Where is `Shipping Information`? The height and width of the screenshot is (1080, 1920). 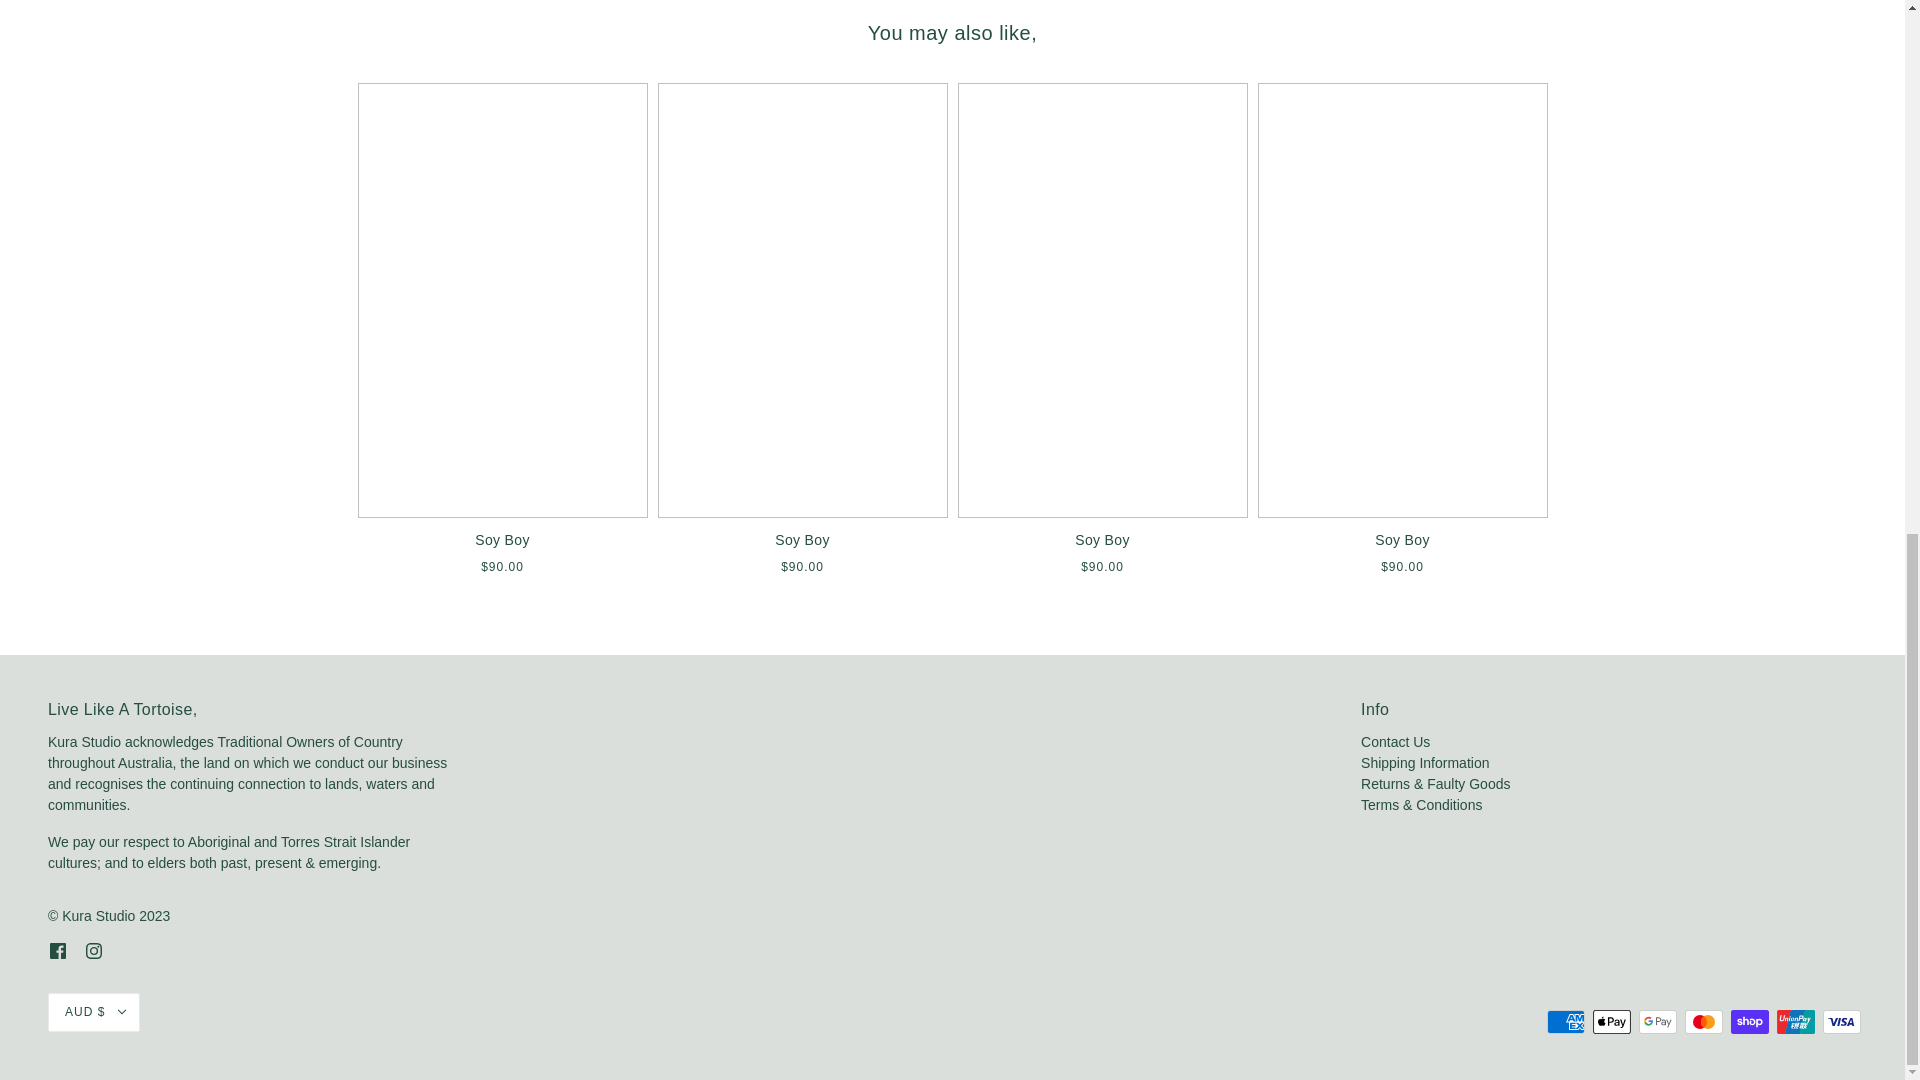
Shipping Information is located at coordinates (1425, 762).